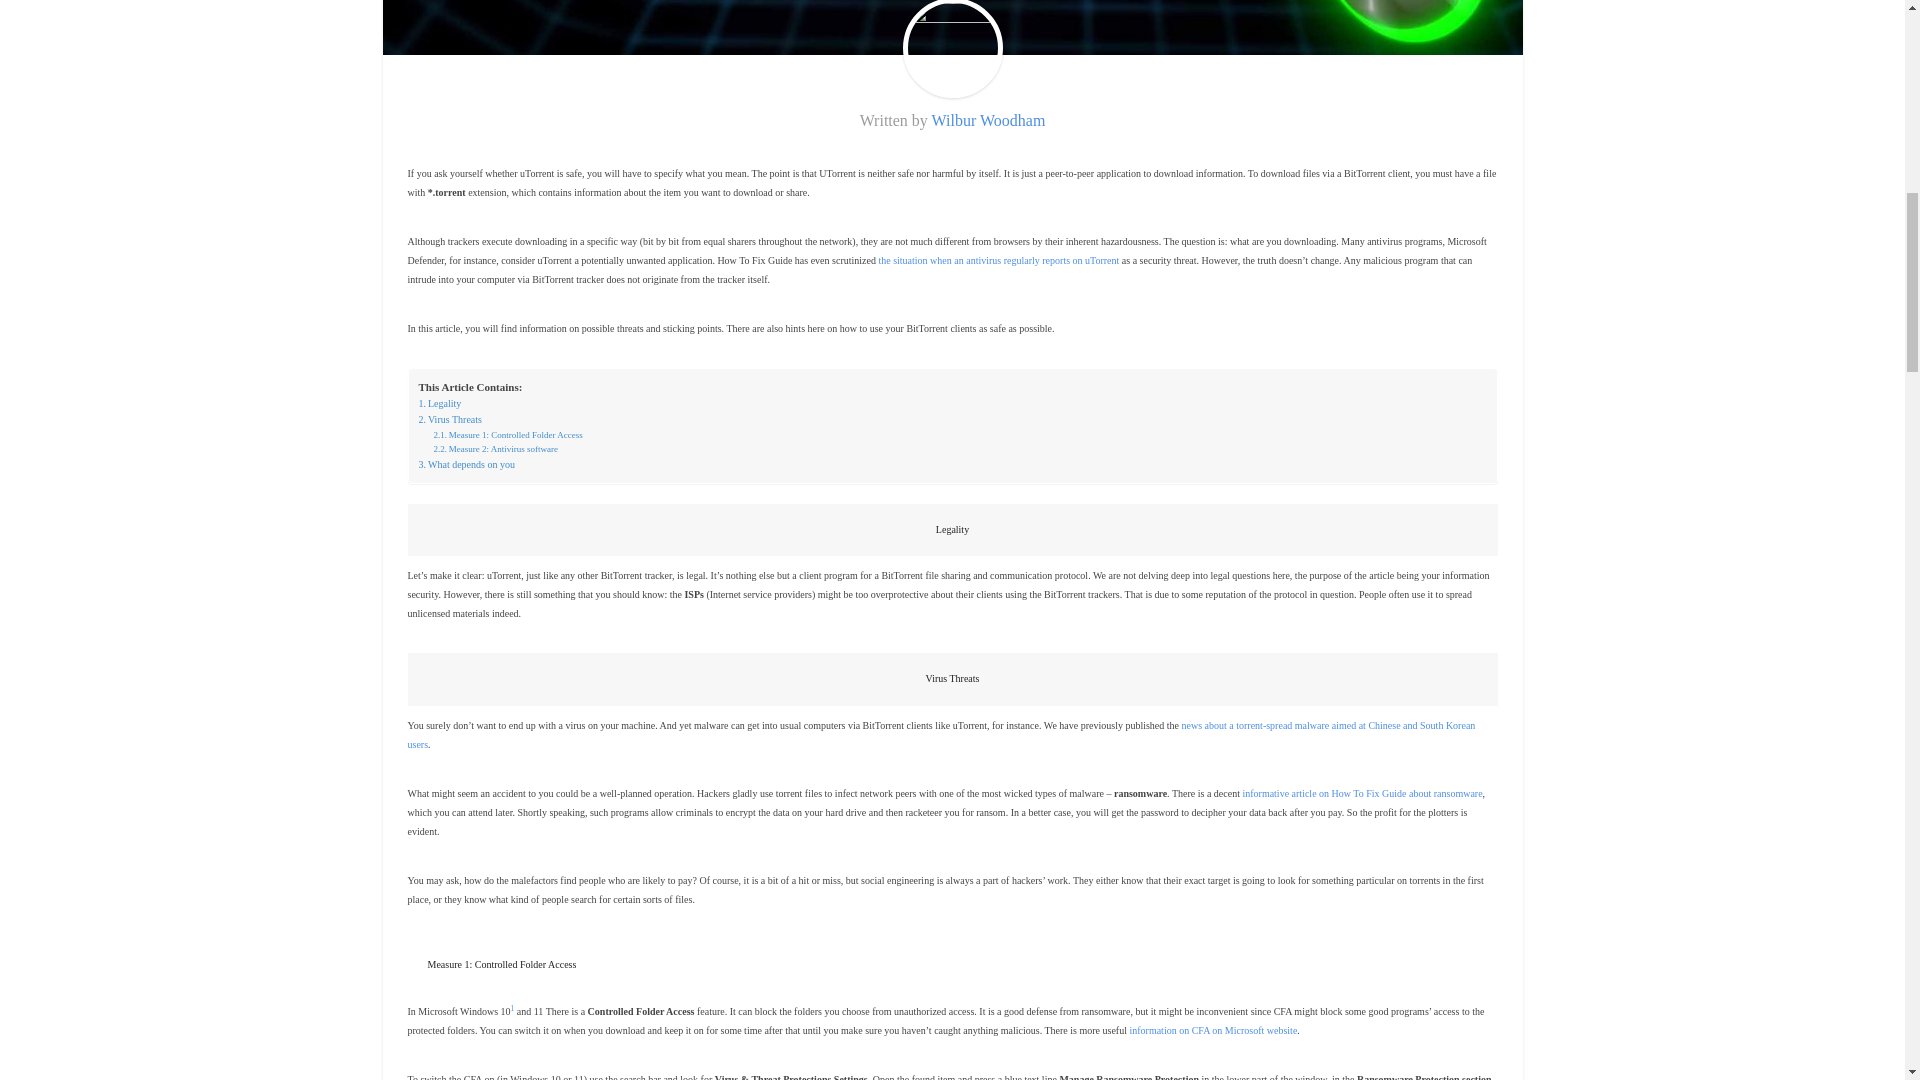  What do you see at coordinates (1212, 1030) in the screenshot?
I see `information on CFA on Microsoft website` at bounding box center [1212, 1030].